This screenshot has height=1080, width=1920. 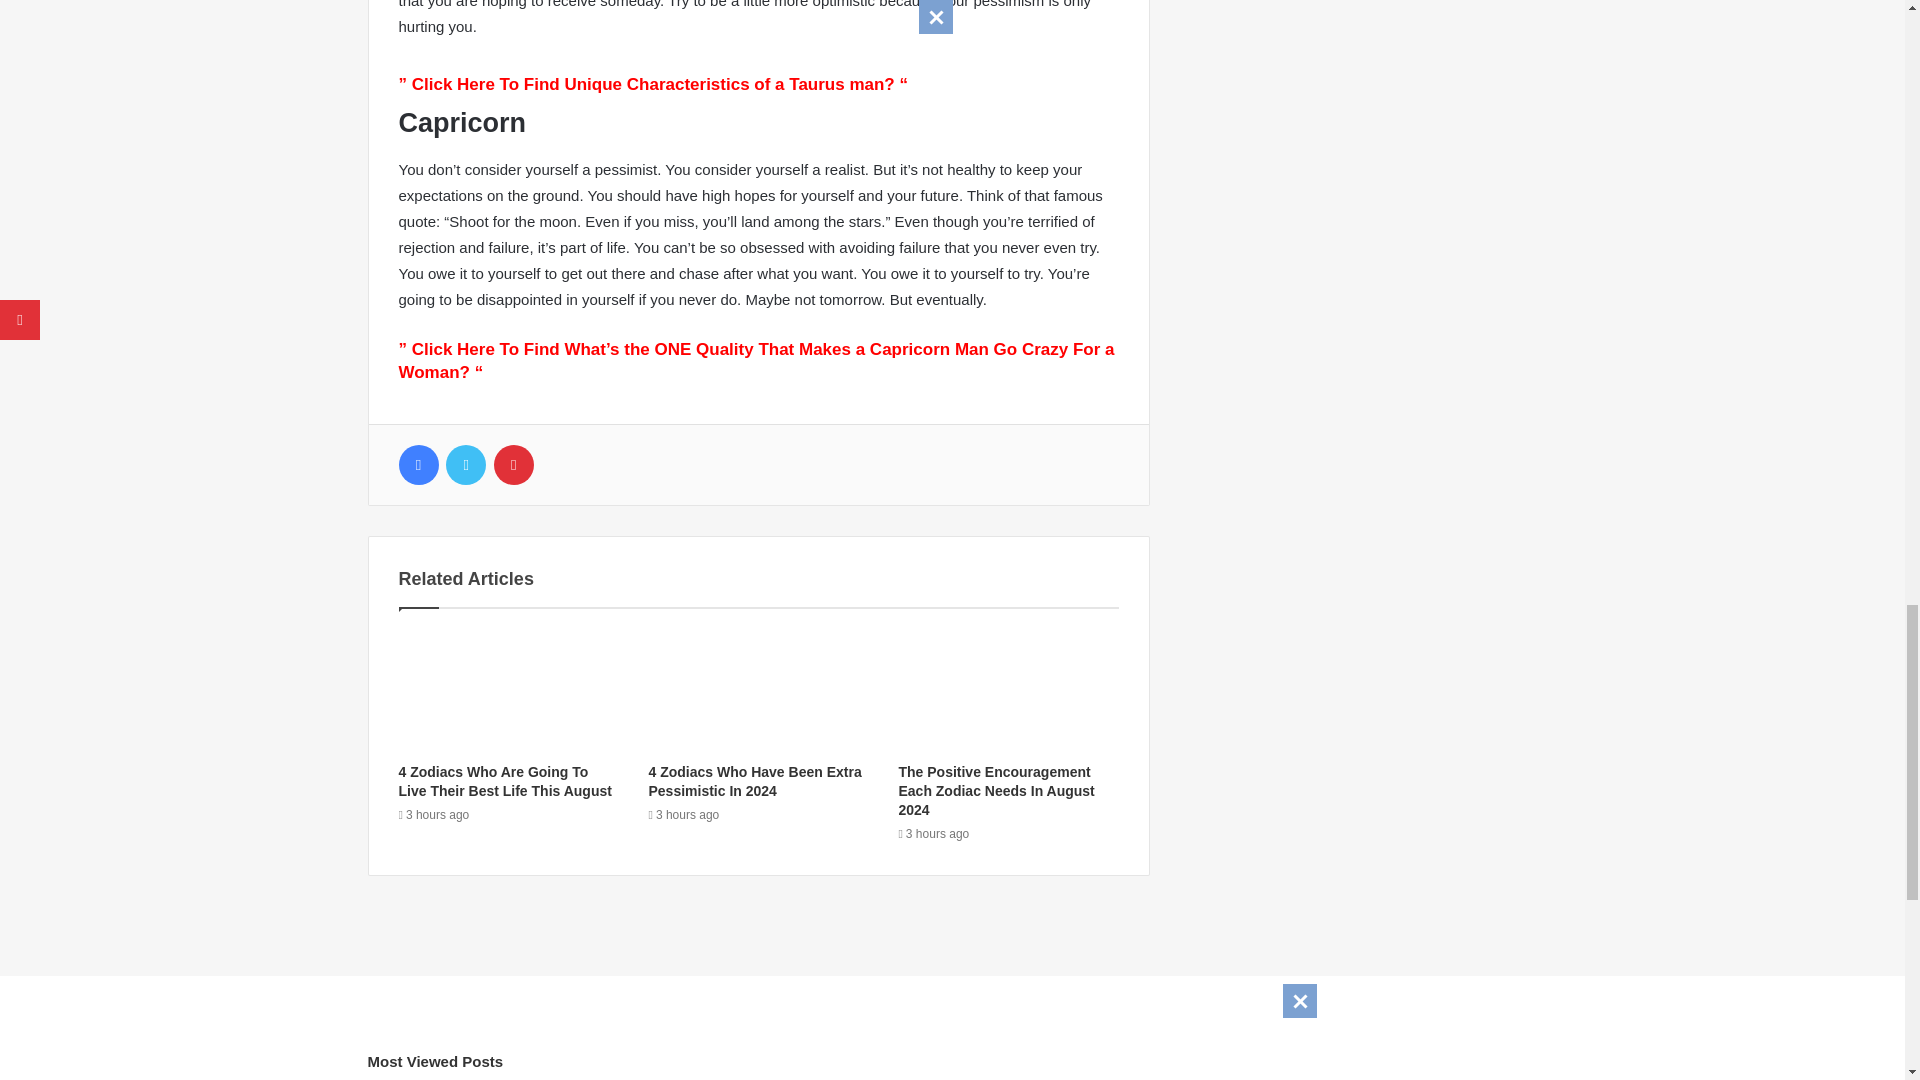 What do you see at coordinates (754, 781) in the screenshot?
I see `4 Zodiacs Who Have Been Extra Pessimistic In 2024` at bounding box center [754, 781].